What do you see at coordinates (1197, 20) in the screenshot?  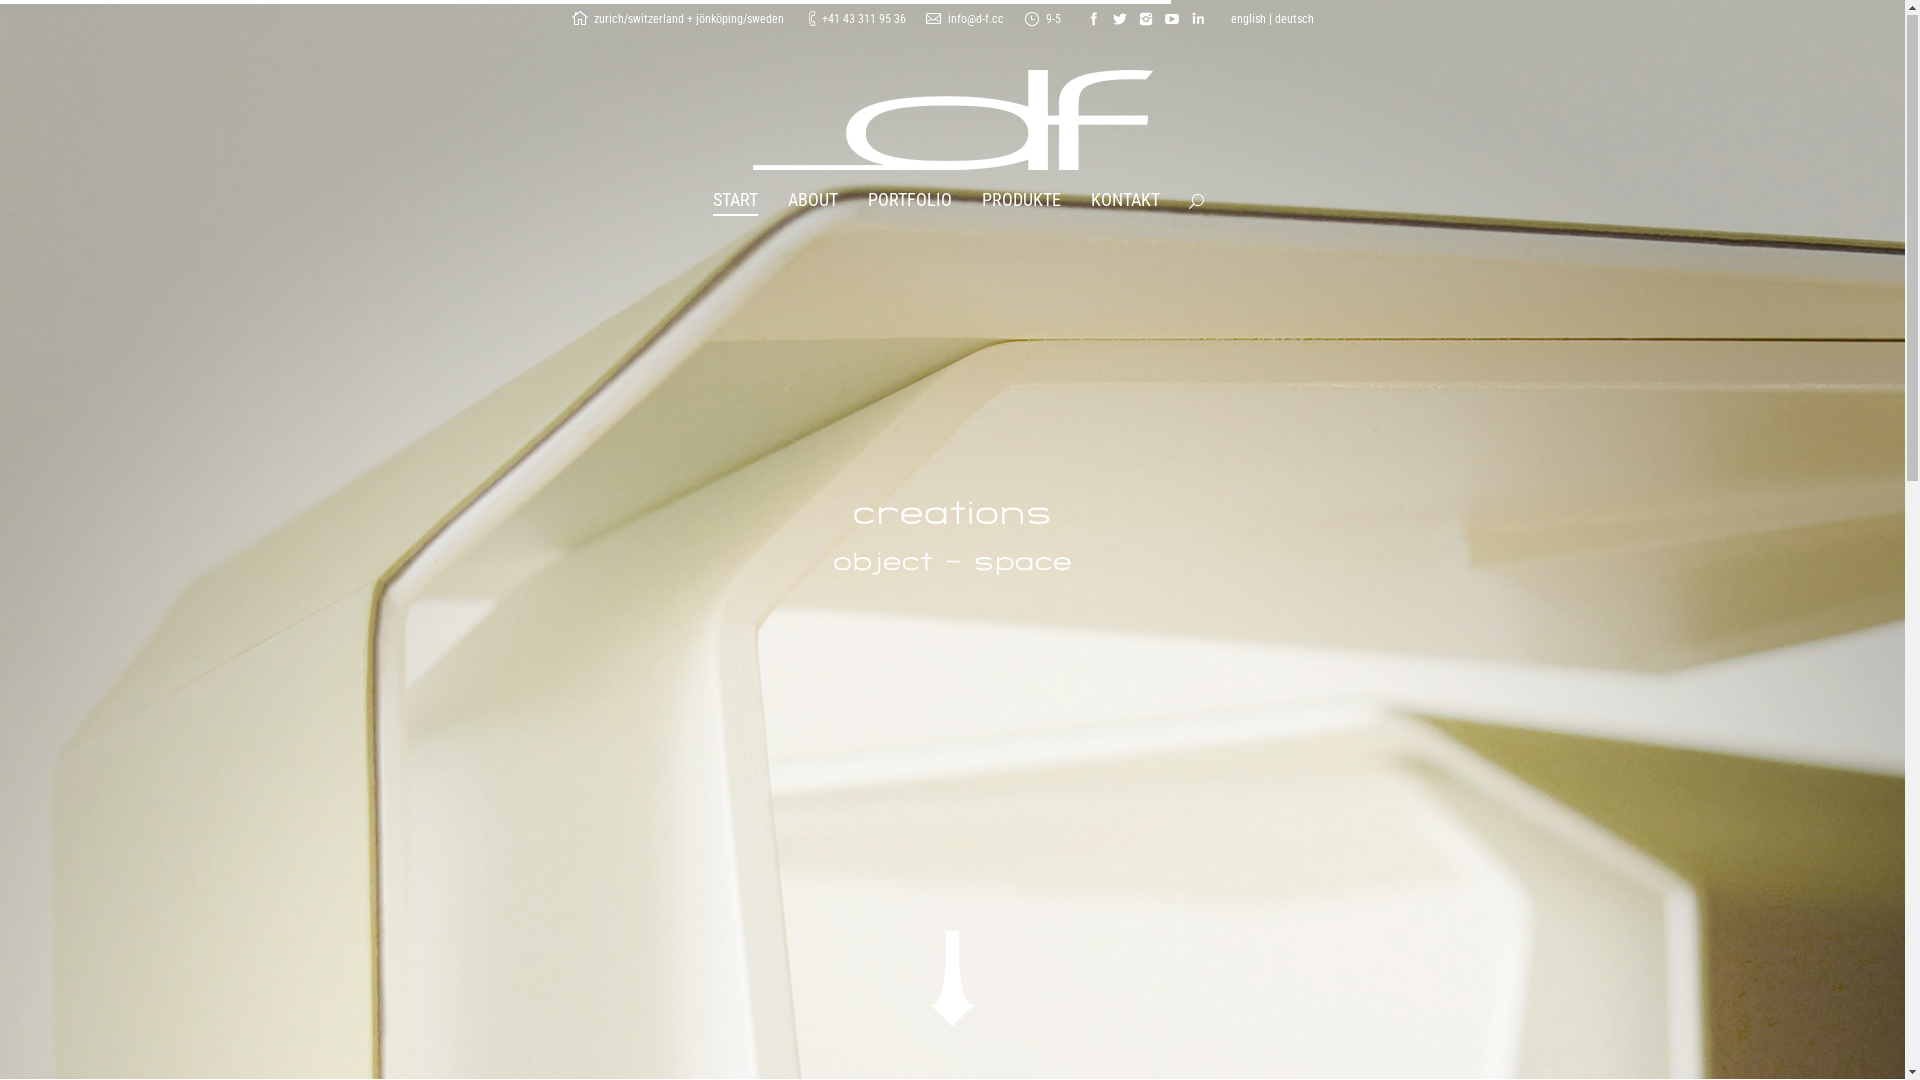 I see `Linkedin` at bounding box center [1197, 20].